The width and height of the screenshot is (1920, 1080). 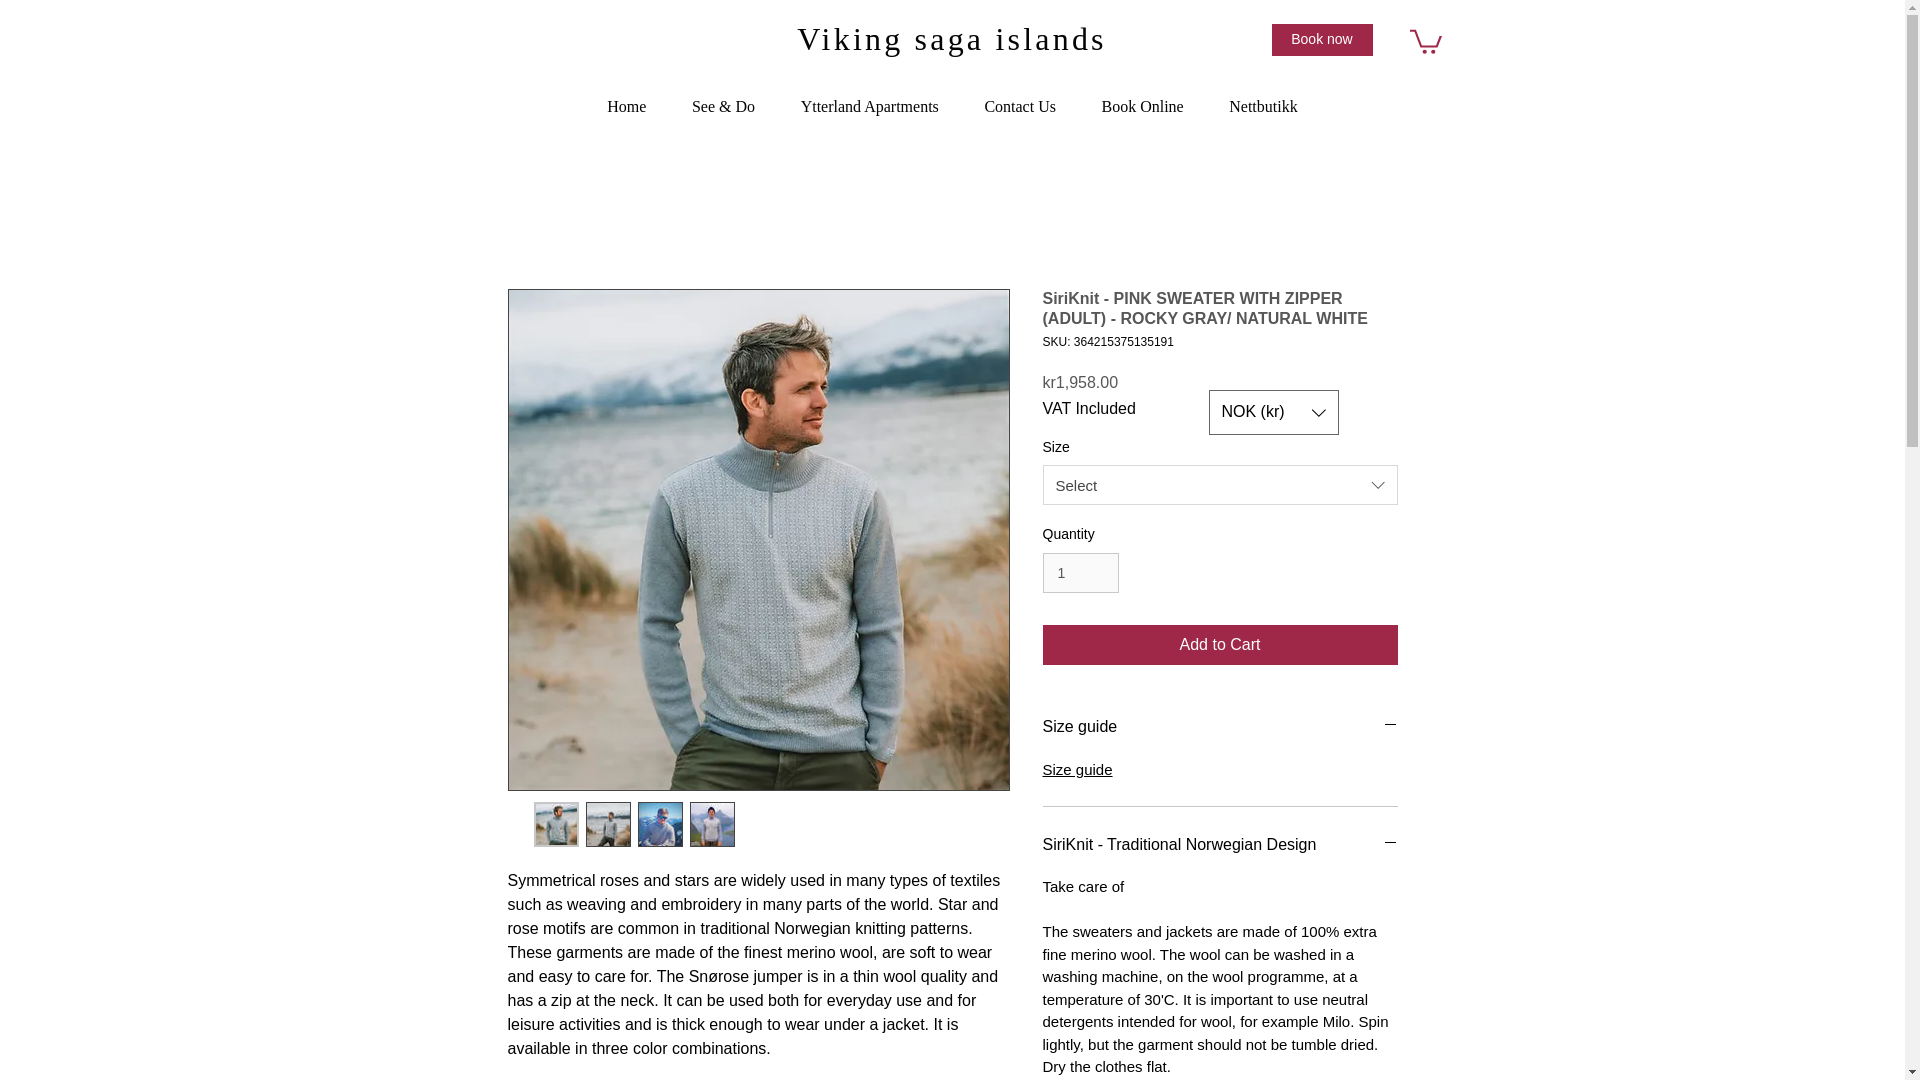 I want to click on Size guide, so click(x=1220, y=726).